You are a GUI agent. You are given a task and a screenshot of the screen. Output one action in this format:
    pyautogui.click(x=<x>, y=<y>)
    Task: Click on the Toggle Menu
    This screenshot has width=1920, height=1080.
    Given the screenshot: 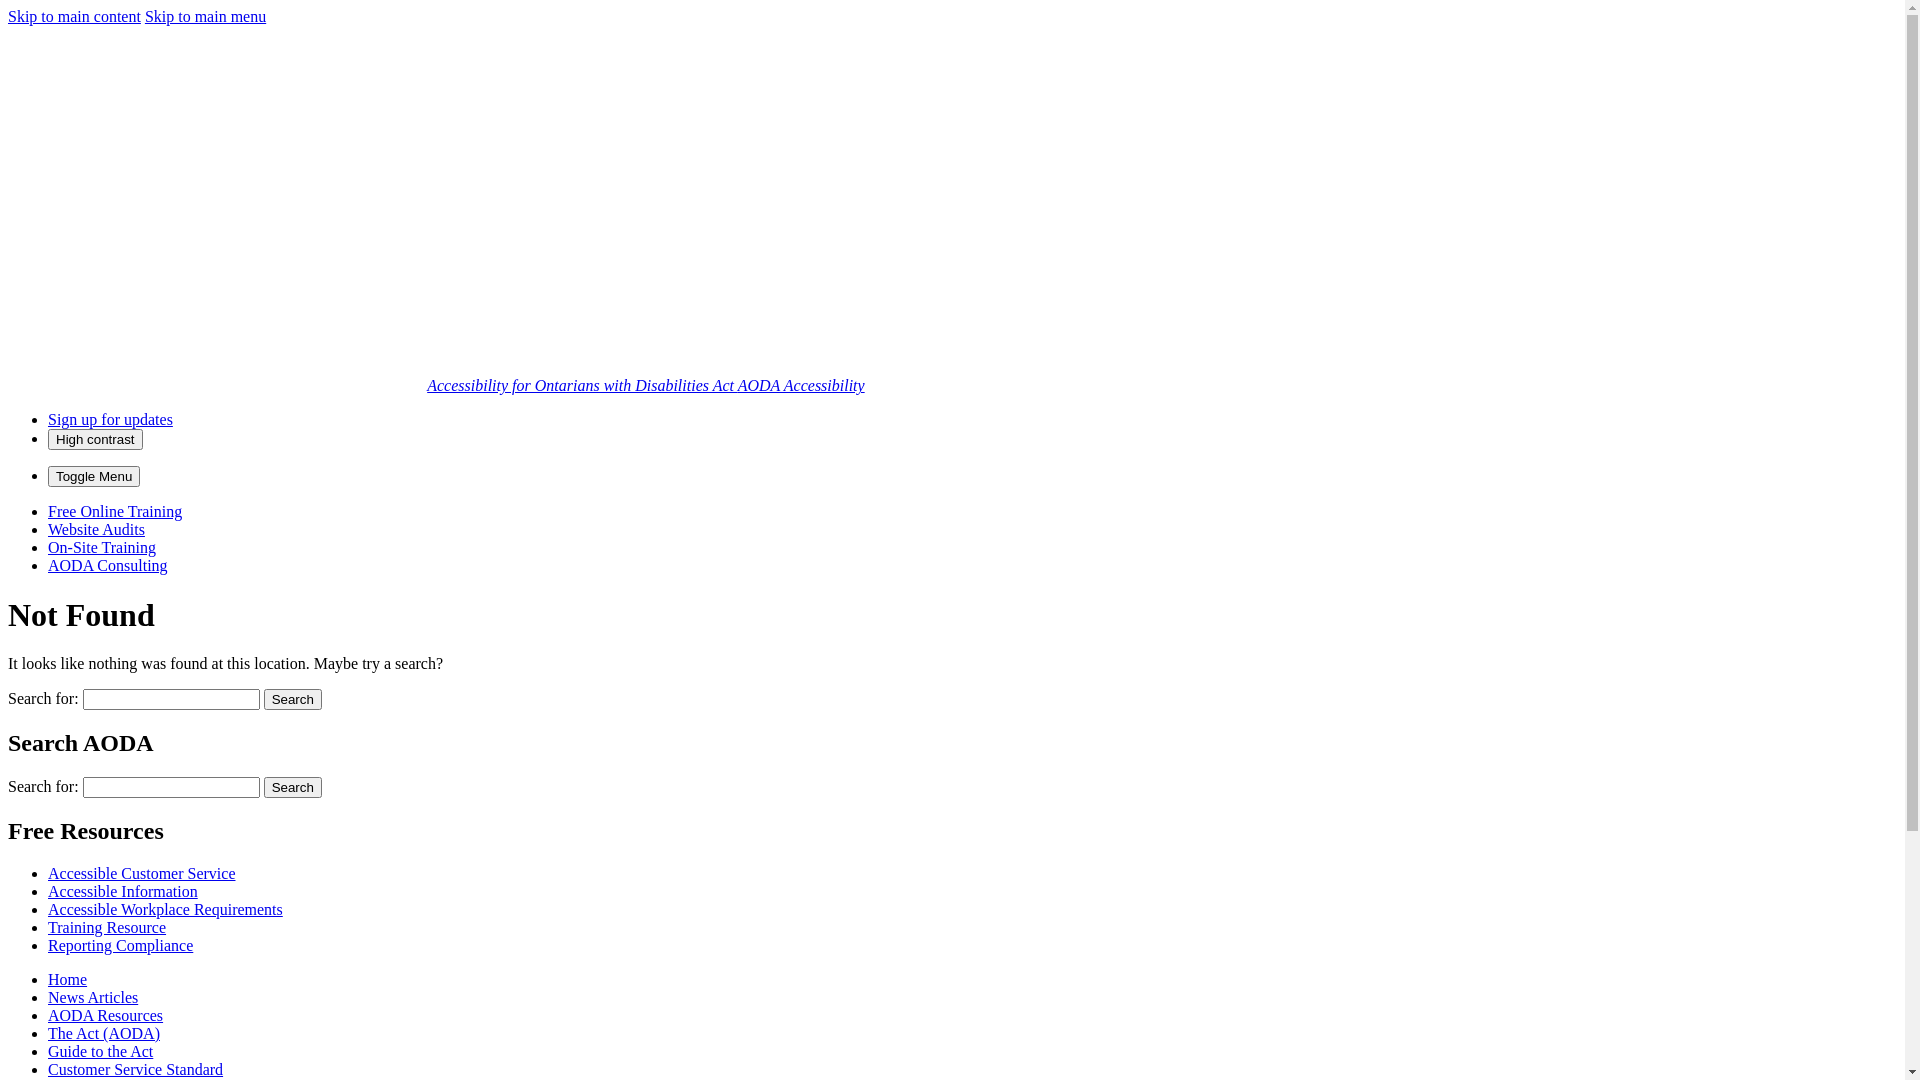 What is the action you would take?
    pyautogui.click(x=94, y=476)
    